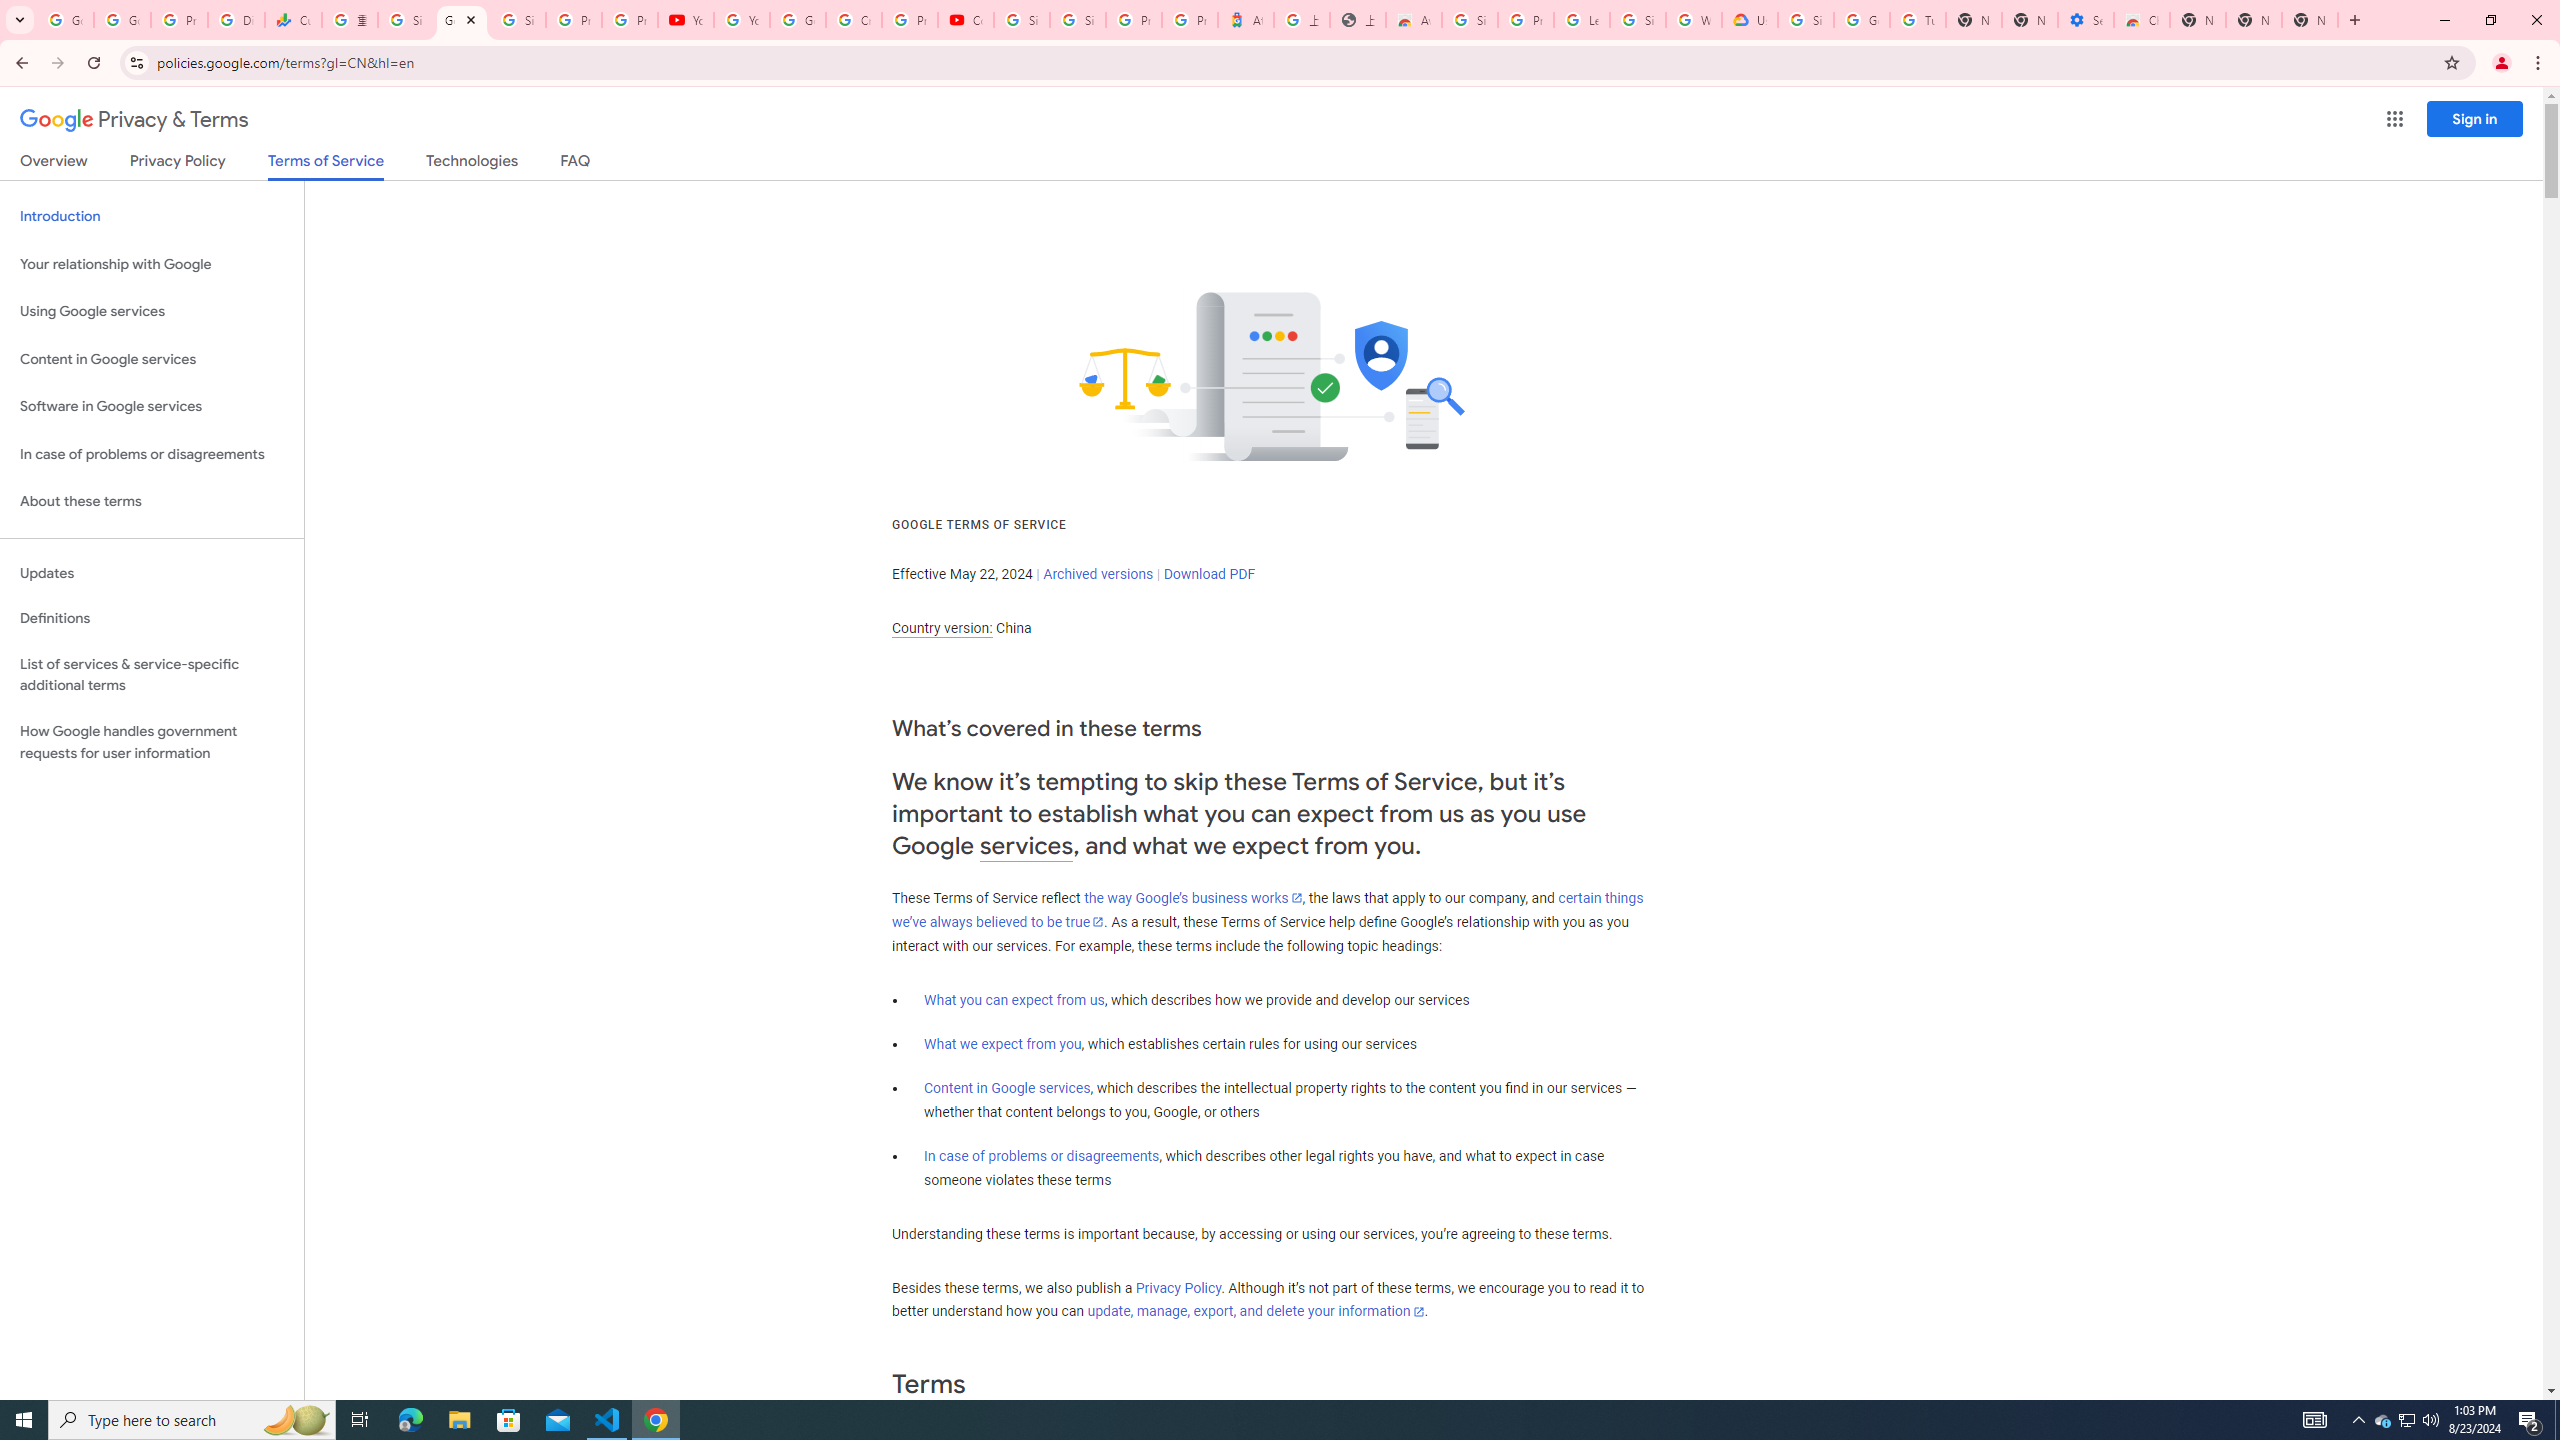  What do you see at coordinates (405, 20) in the screenshot?
I see `Sign in - Google Accounts` at bounding box center [405, 20].